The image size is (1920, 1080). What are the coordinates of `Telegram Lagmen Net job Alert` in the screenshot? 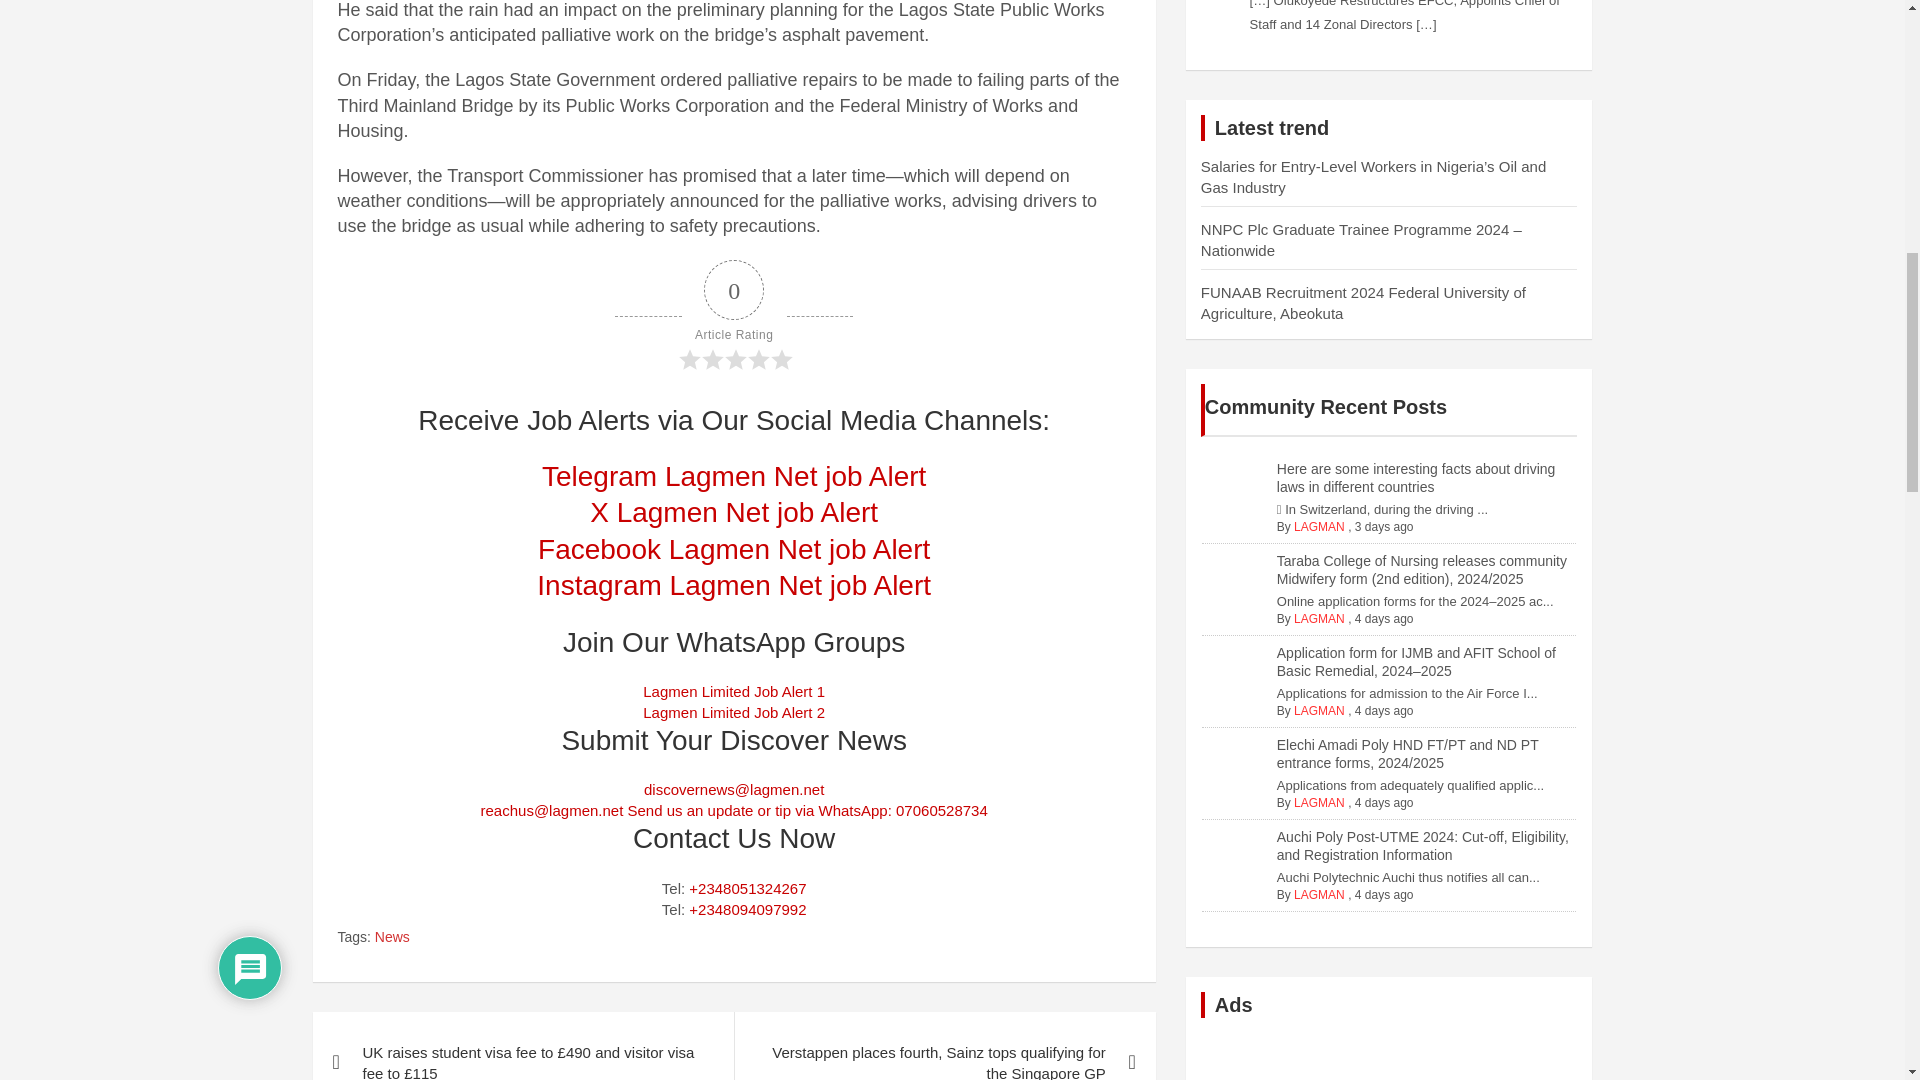 It's located at (733, 476).